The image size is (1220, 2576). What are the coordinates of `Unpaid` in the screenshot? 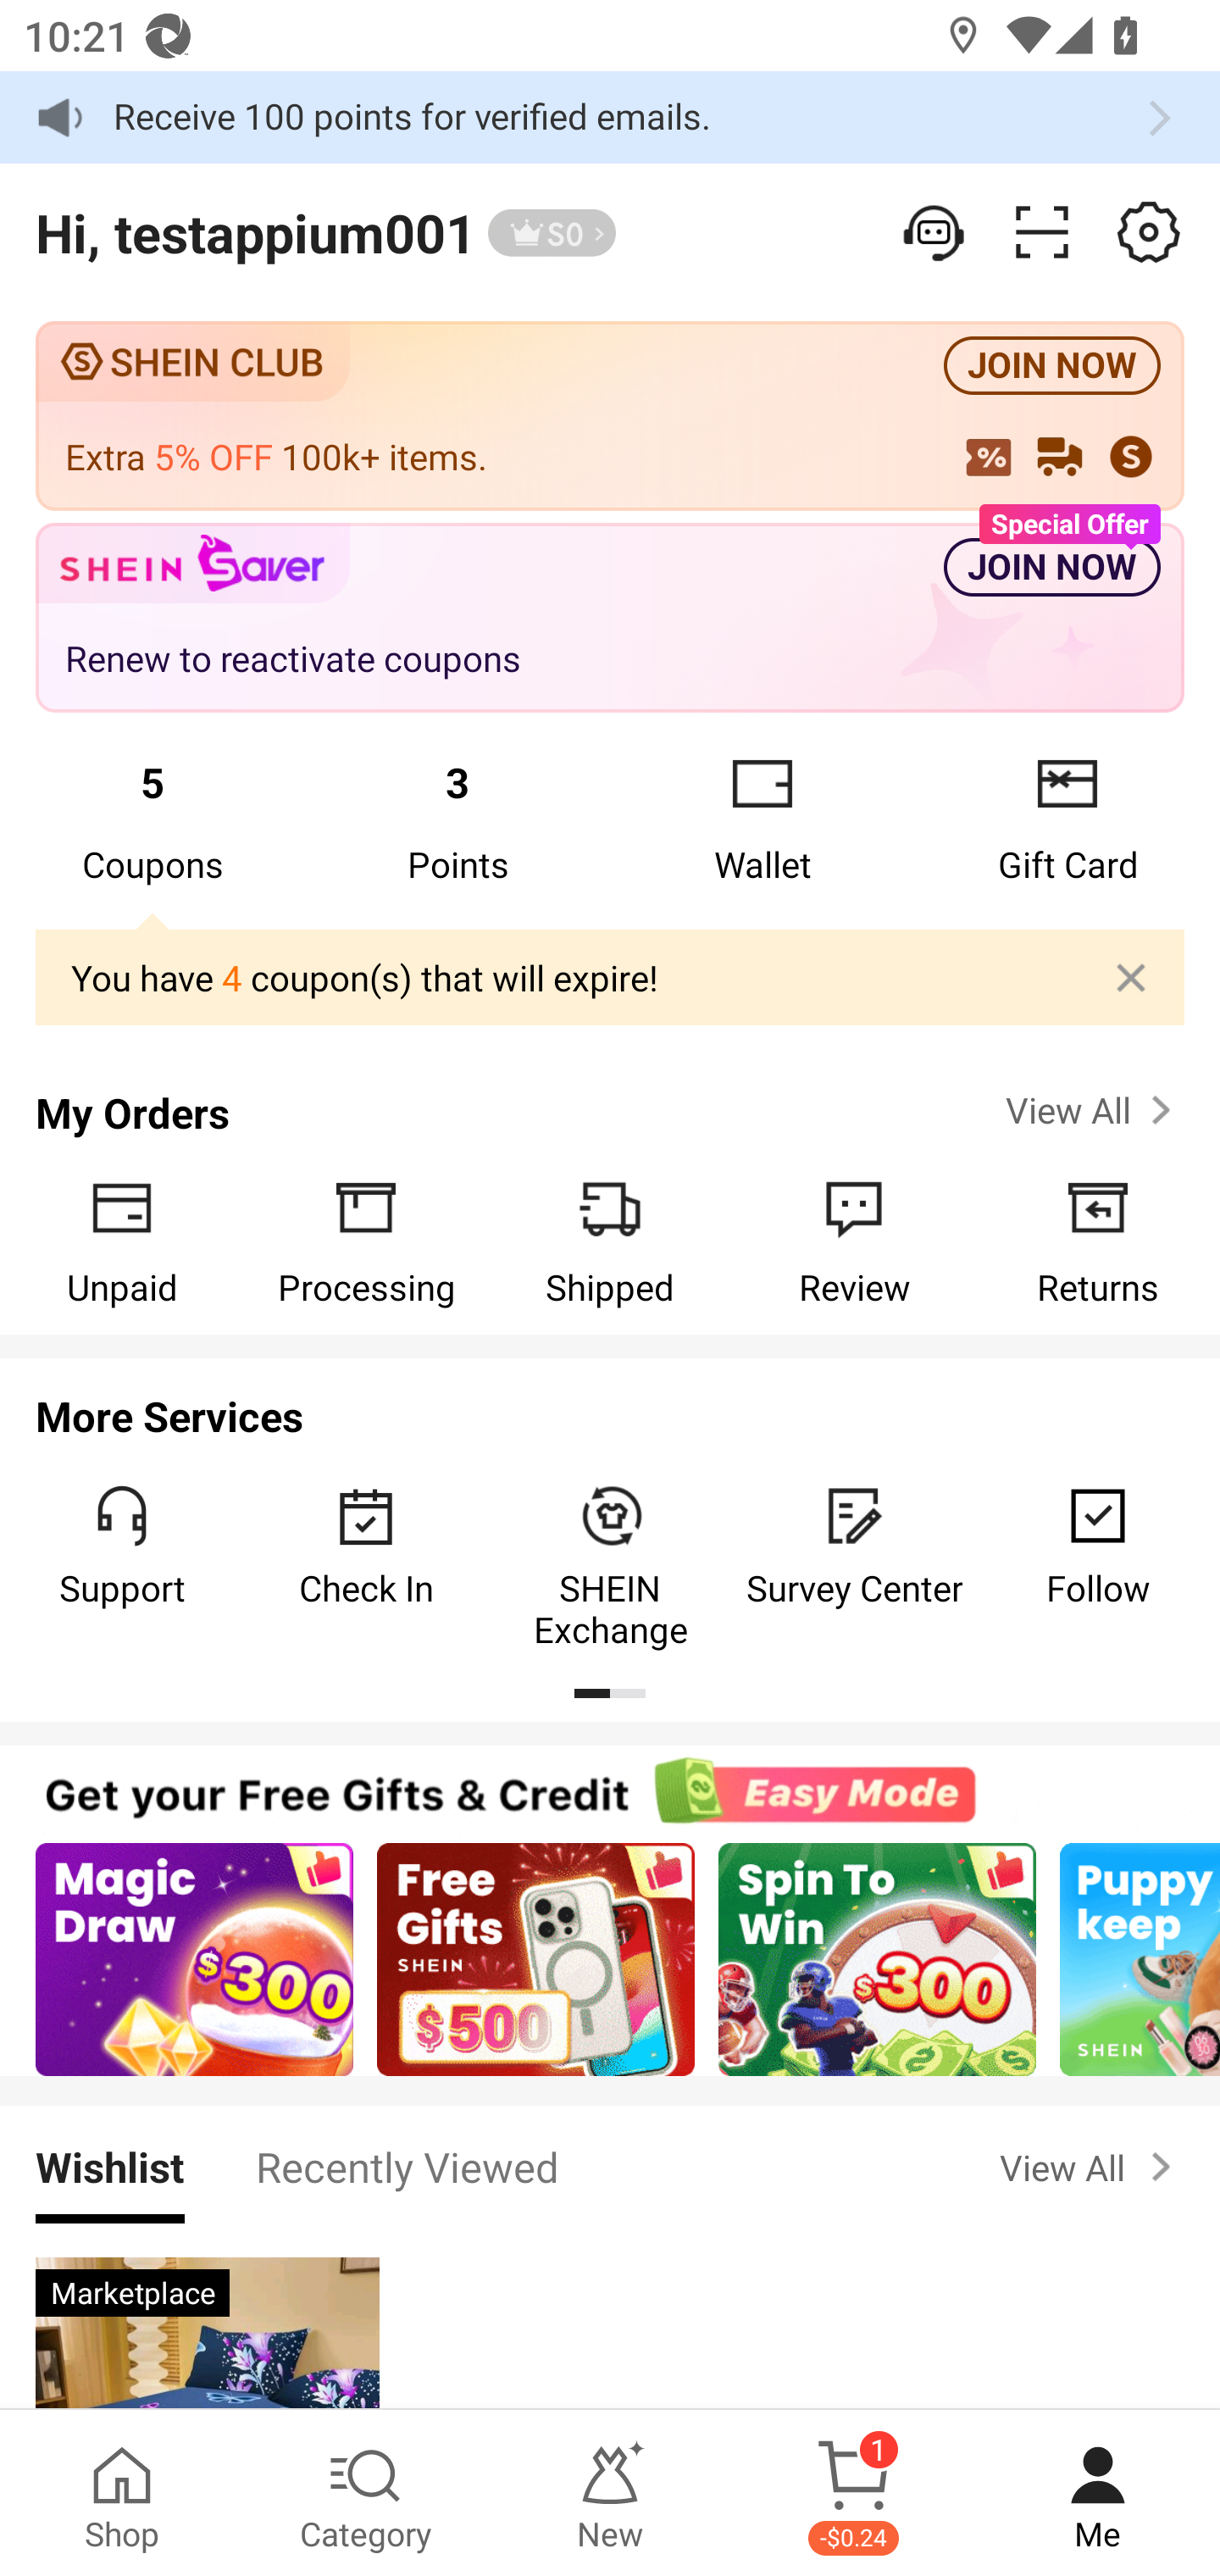 It's located at (122, 1240).